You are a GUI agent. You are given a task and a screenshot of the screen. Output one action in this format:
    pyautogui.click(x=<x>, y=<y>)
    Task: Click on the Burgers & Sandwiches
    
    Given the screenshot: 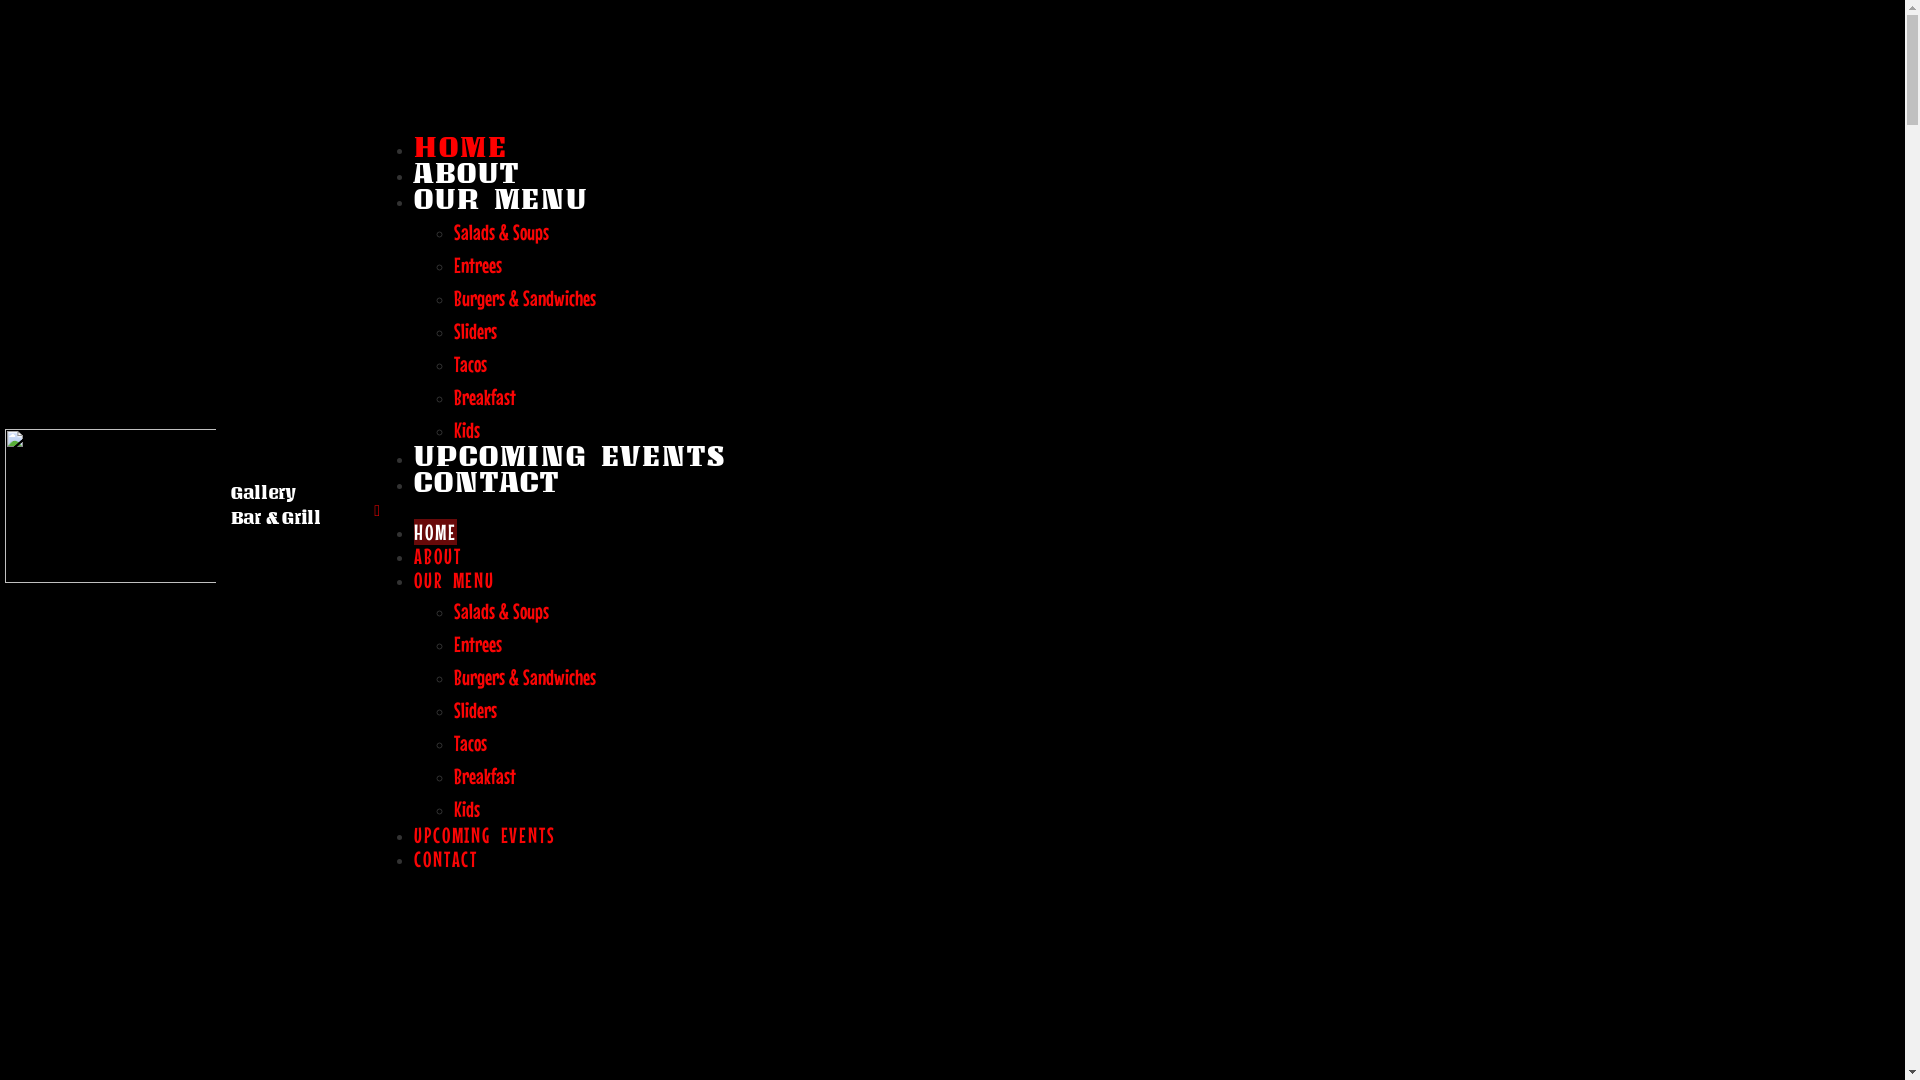 What is the action you would take?
    pyautogui.click(x=525, y=677)
    